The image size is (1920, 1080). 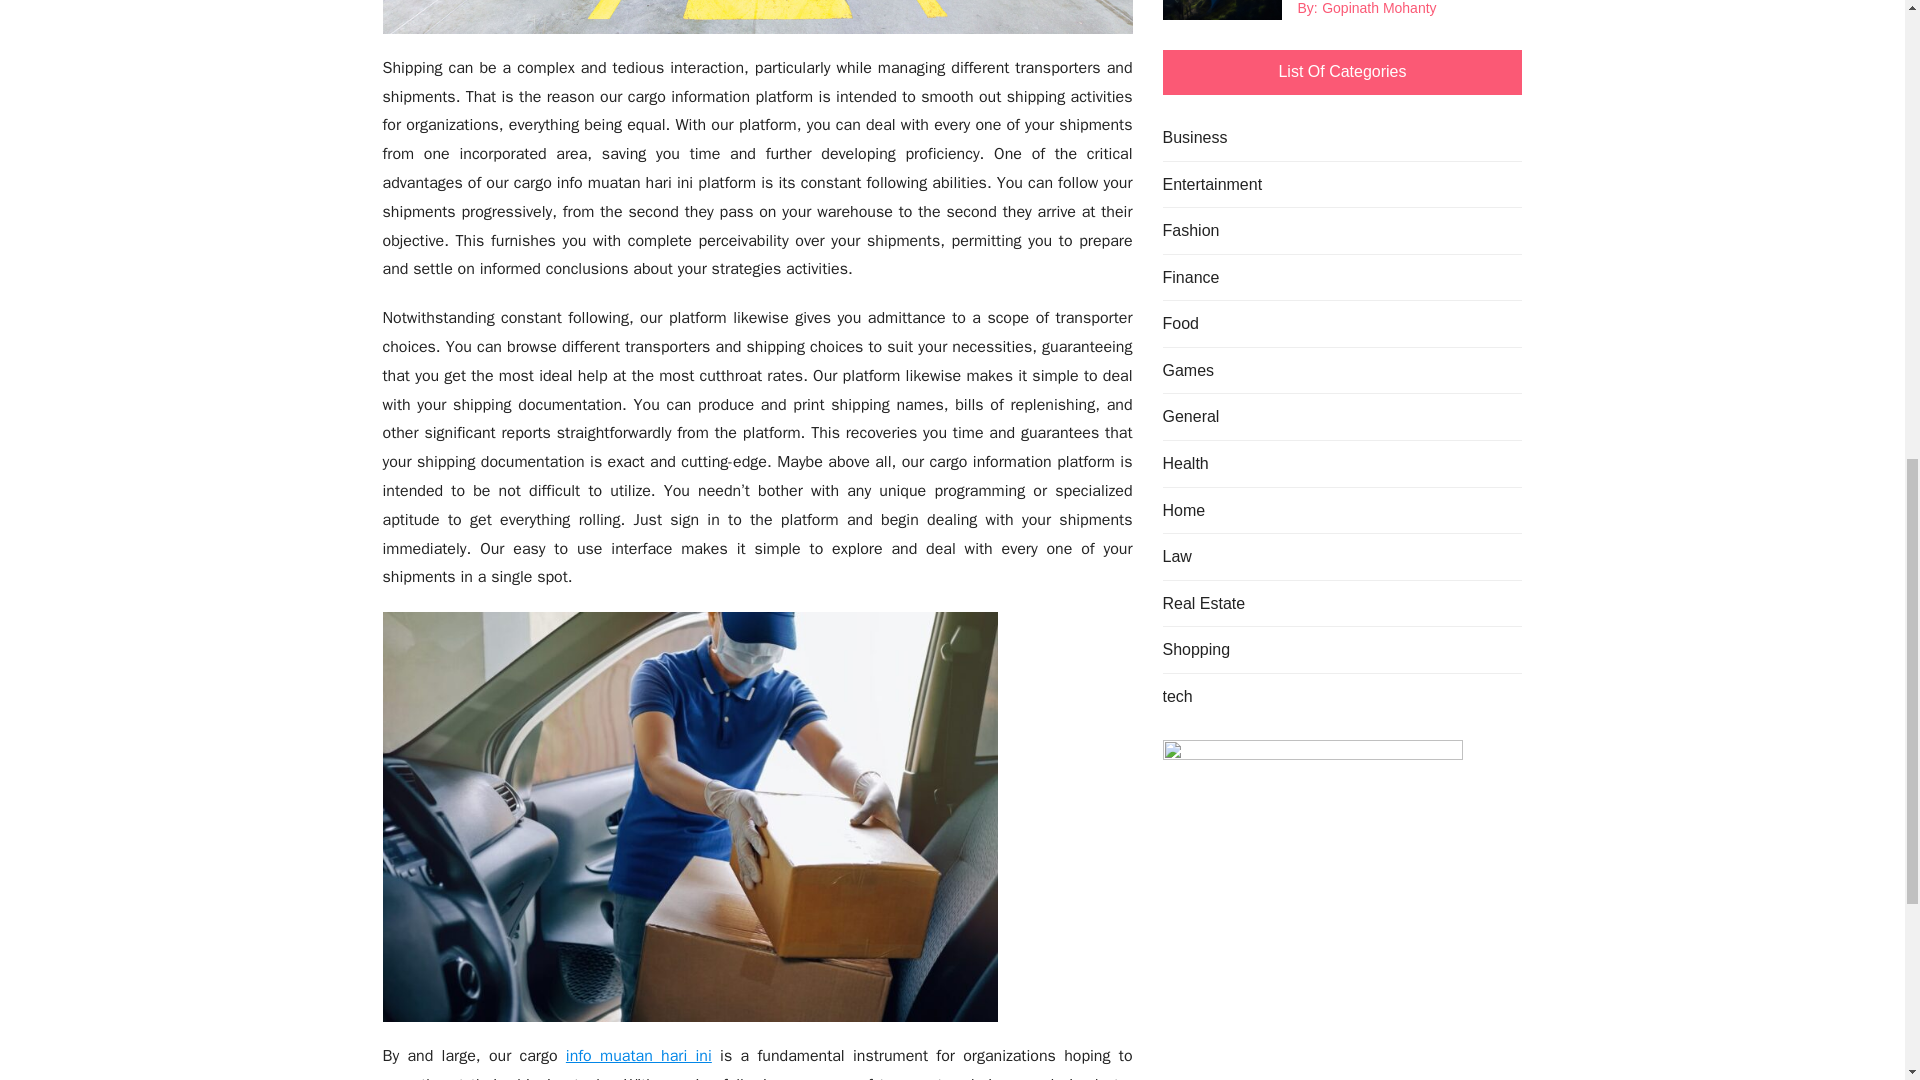 What do you see at coordinates (1190, 277) in the screenshot?
I see `Finance` at bounding box center [1190, 277].